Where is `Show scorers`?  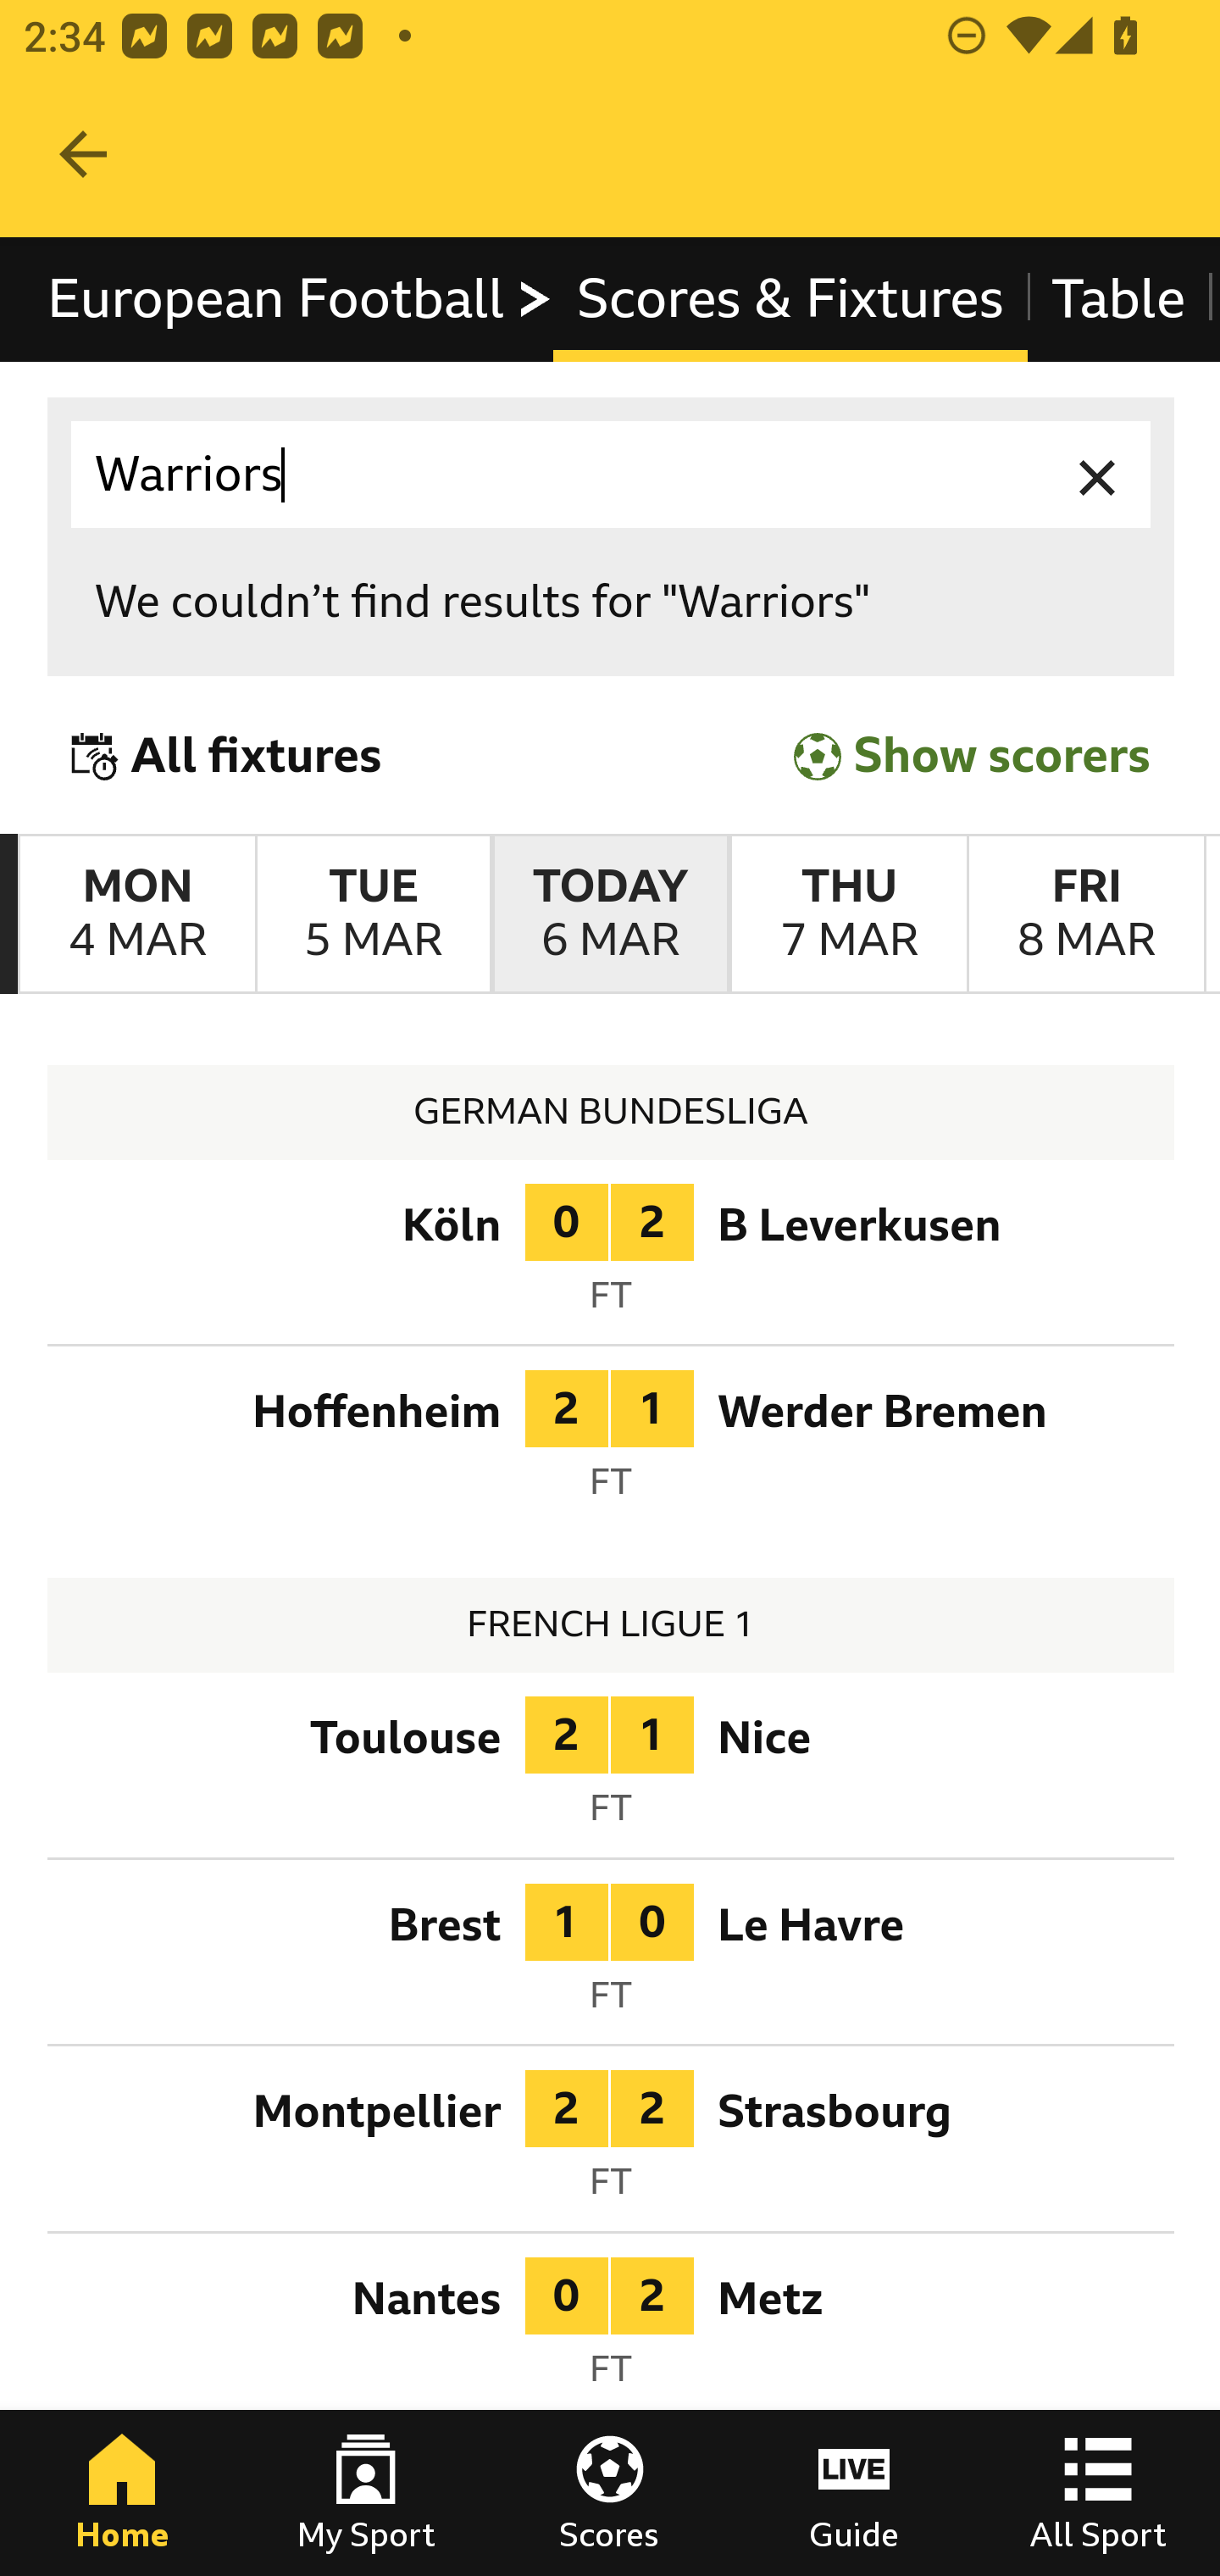
Show scorers is located at coordinates (972, 756).